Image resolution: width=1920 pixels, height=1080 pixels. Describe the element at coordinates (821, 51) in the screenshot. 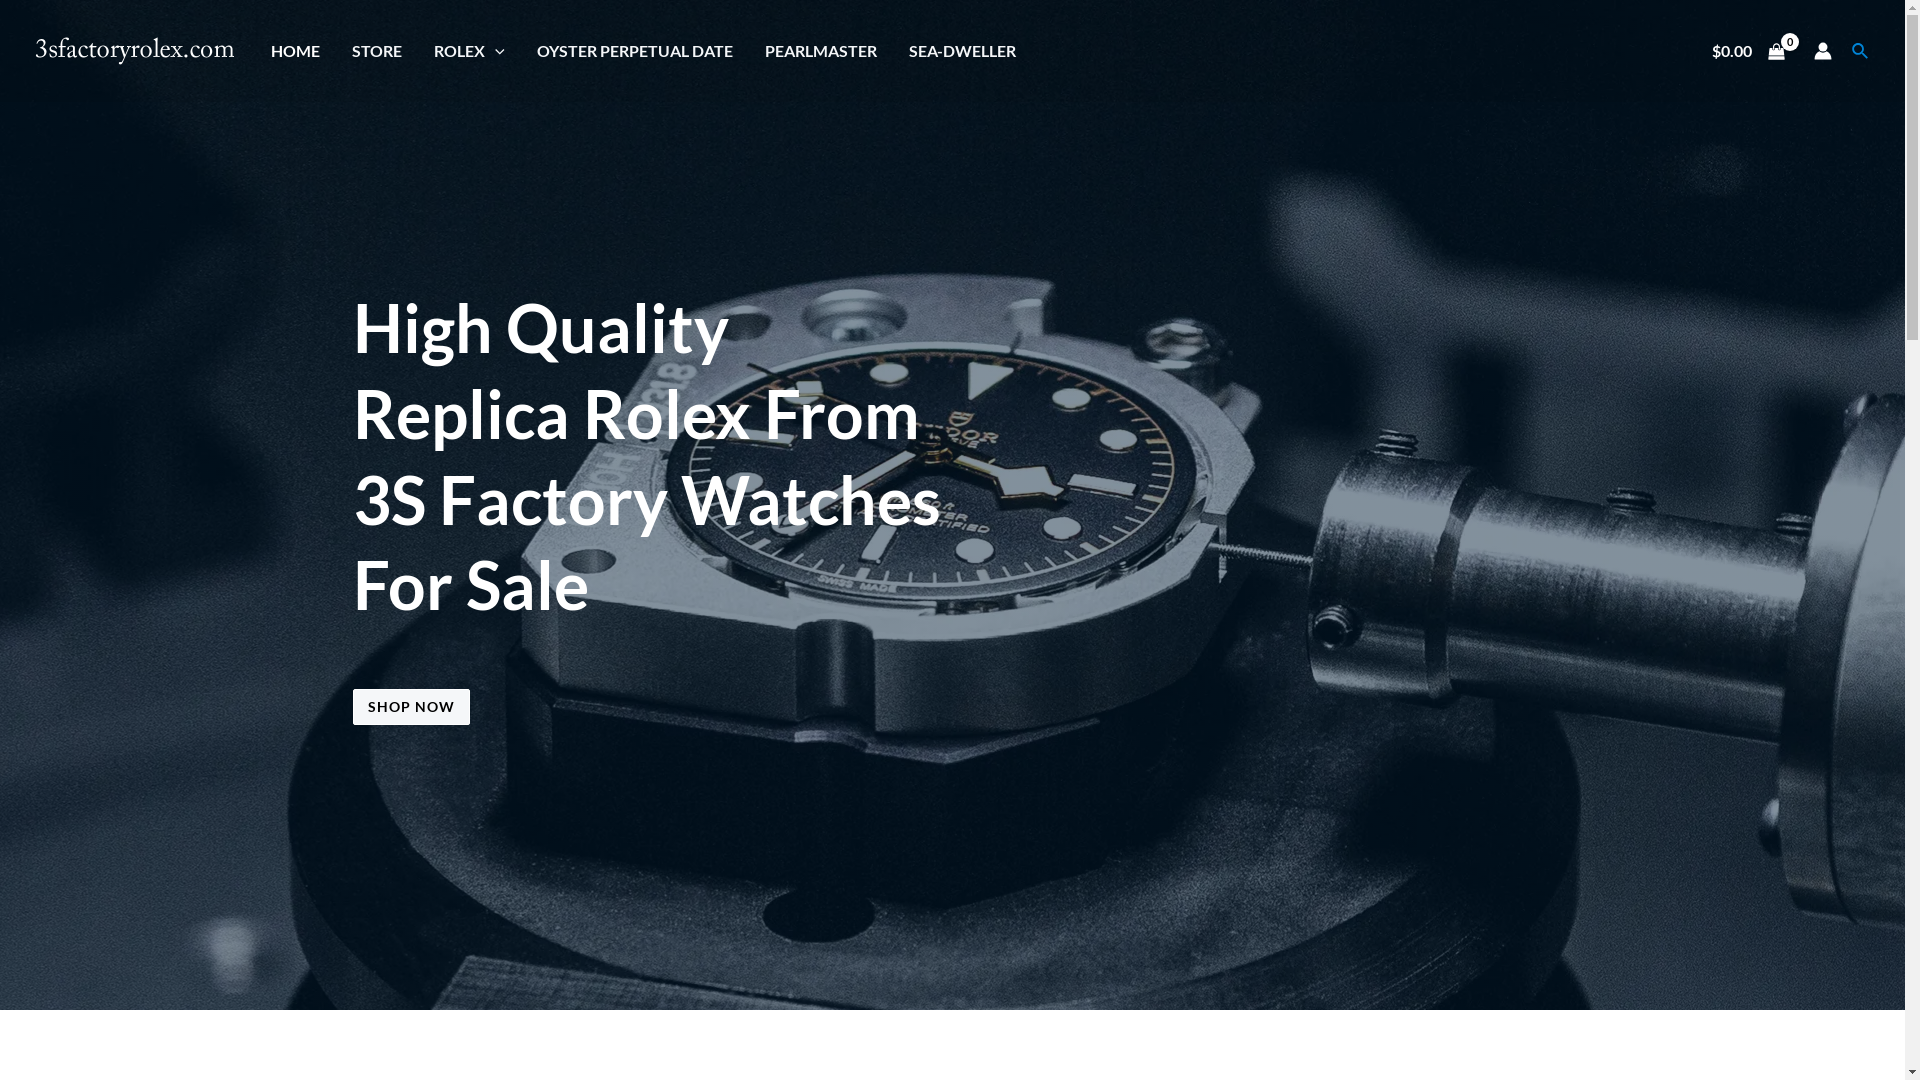

I see `PEARLMASTER` at that location.